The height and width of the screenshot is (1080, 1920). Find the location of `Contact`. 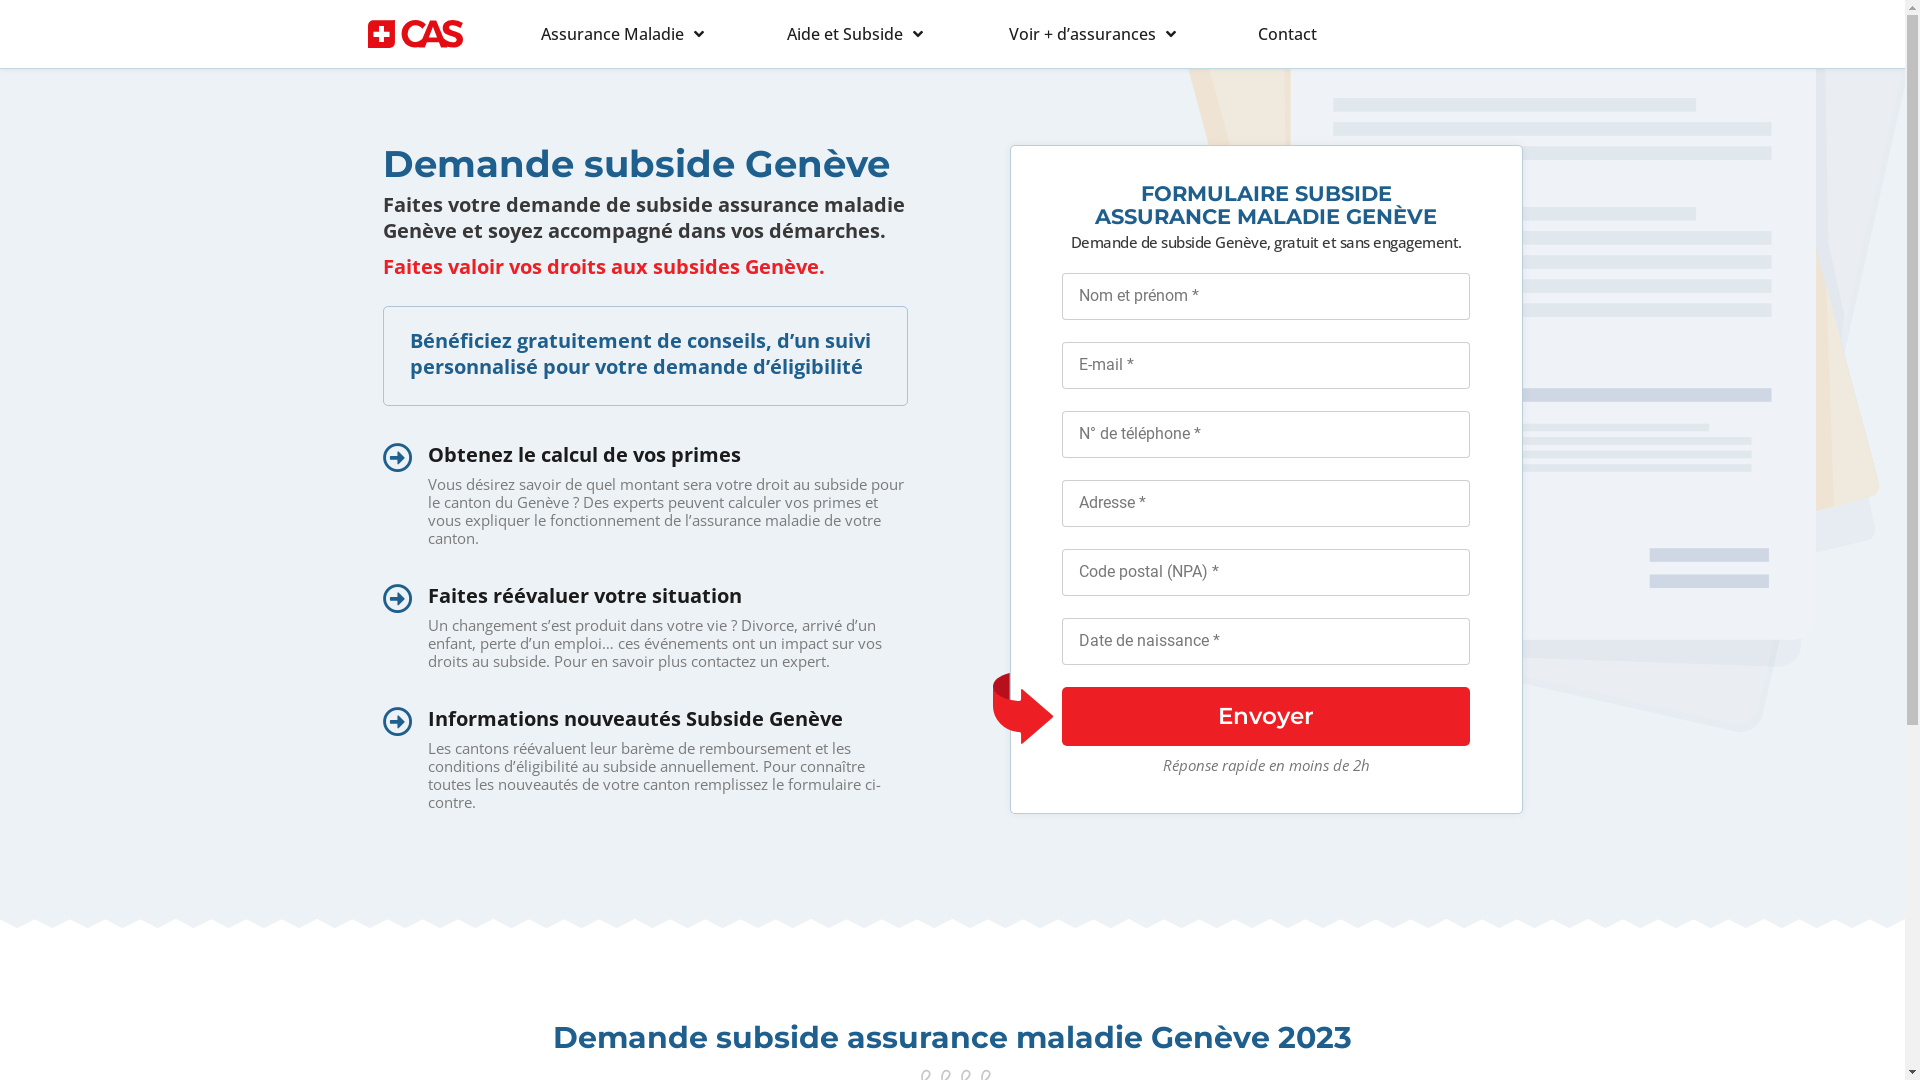

Contact is located at coordinates (1288, 34).